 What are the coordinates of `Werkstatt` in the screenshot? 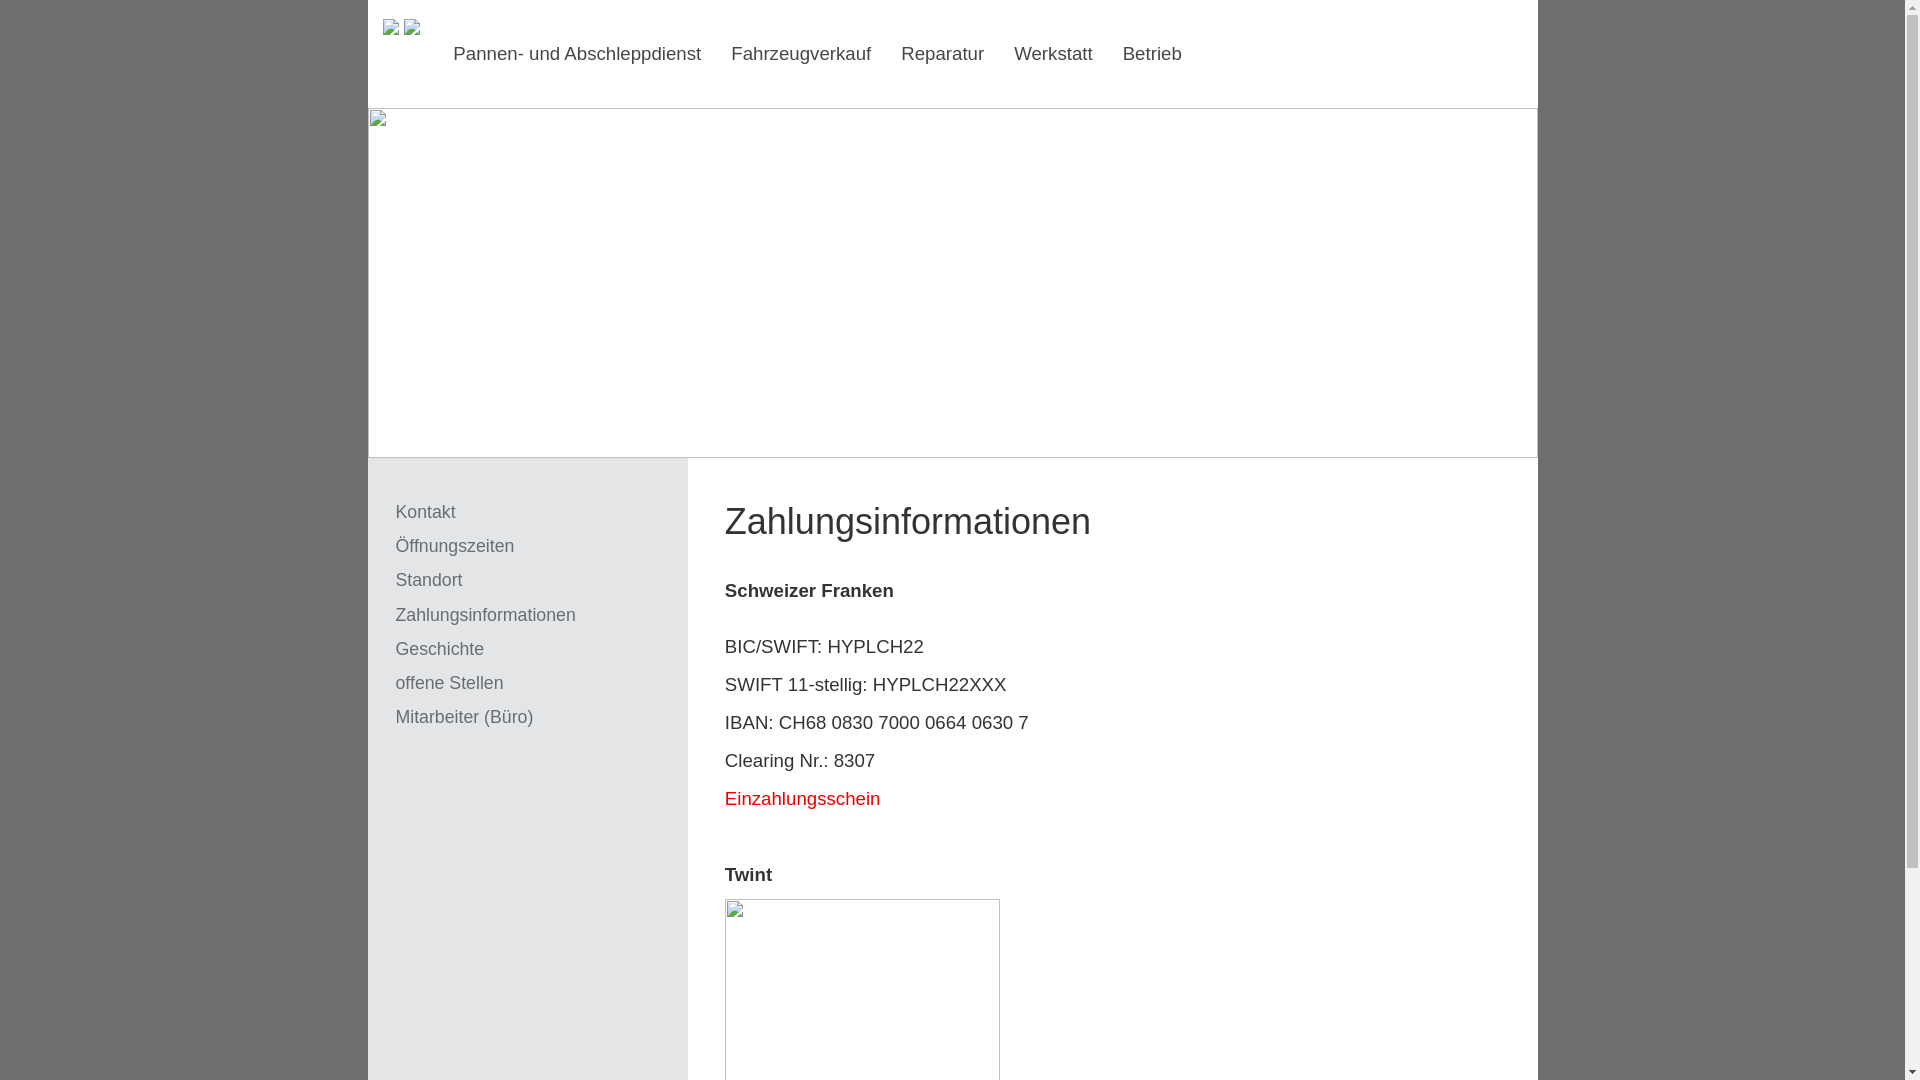 It's located at (1052, 54).